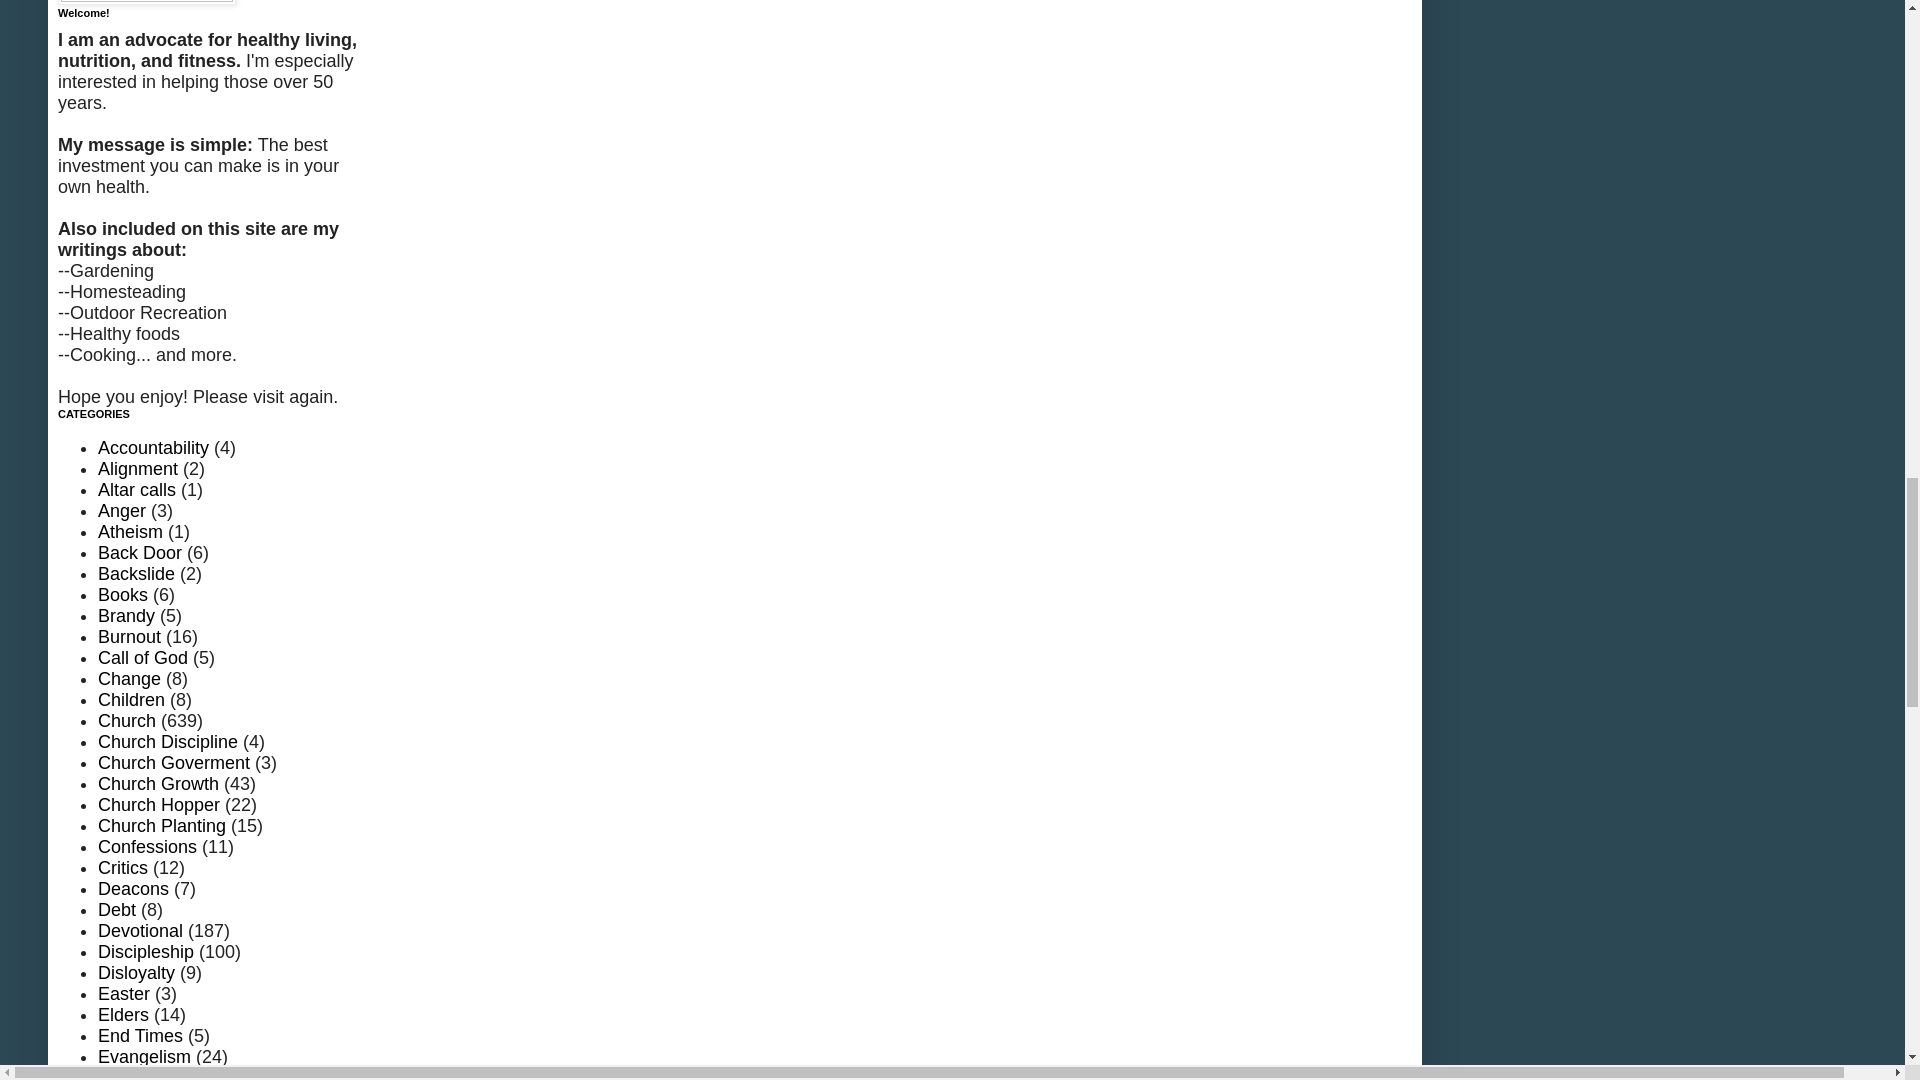 The image size is (1920, 1080). What do you see at coordinates (158, 804) in the screenshot?
I see `Church Hopper` at bounding box center [158, 804].